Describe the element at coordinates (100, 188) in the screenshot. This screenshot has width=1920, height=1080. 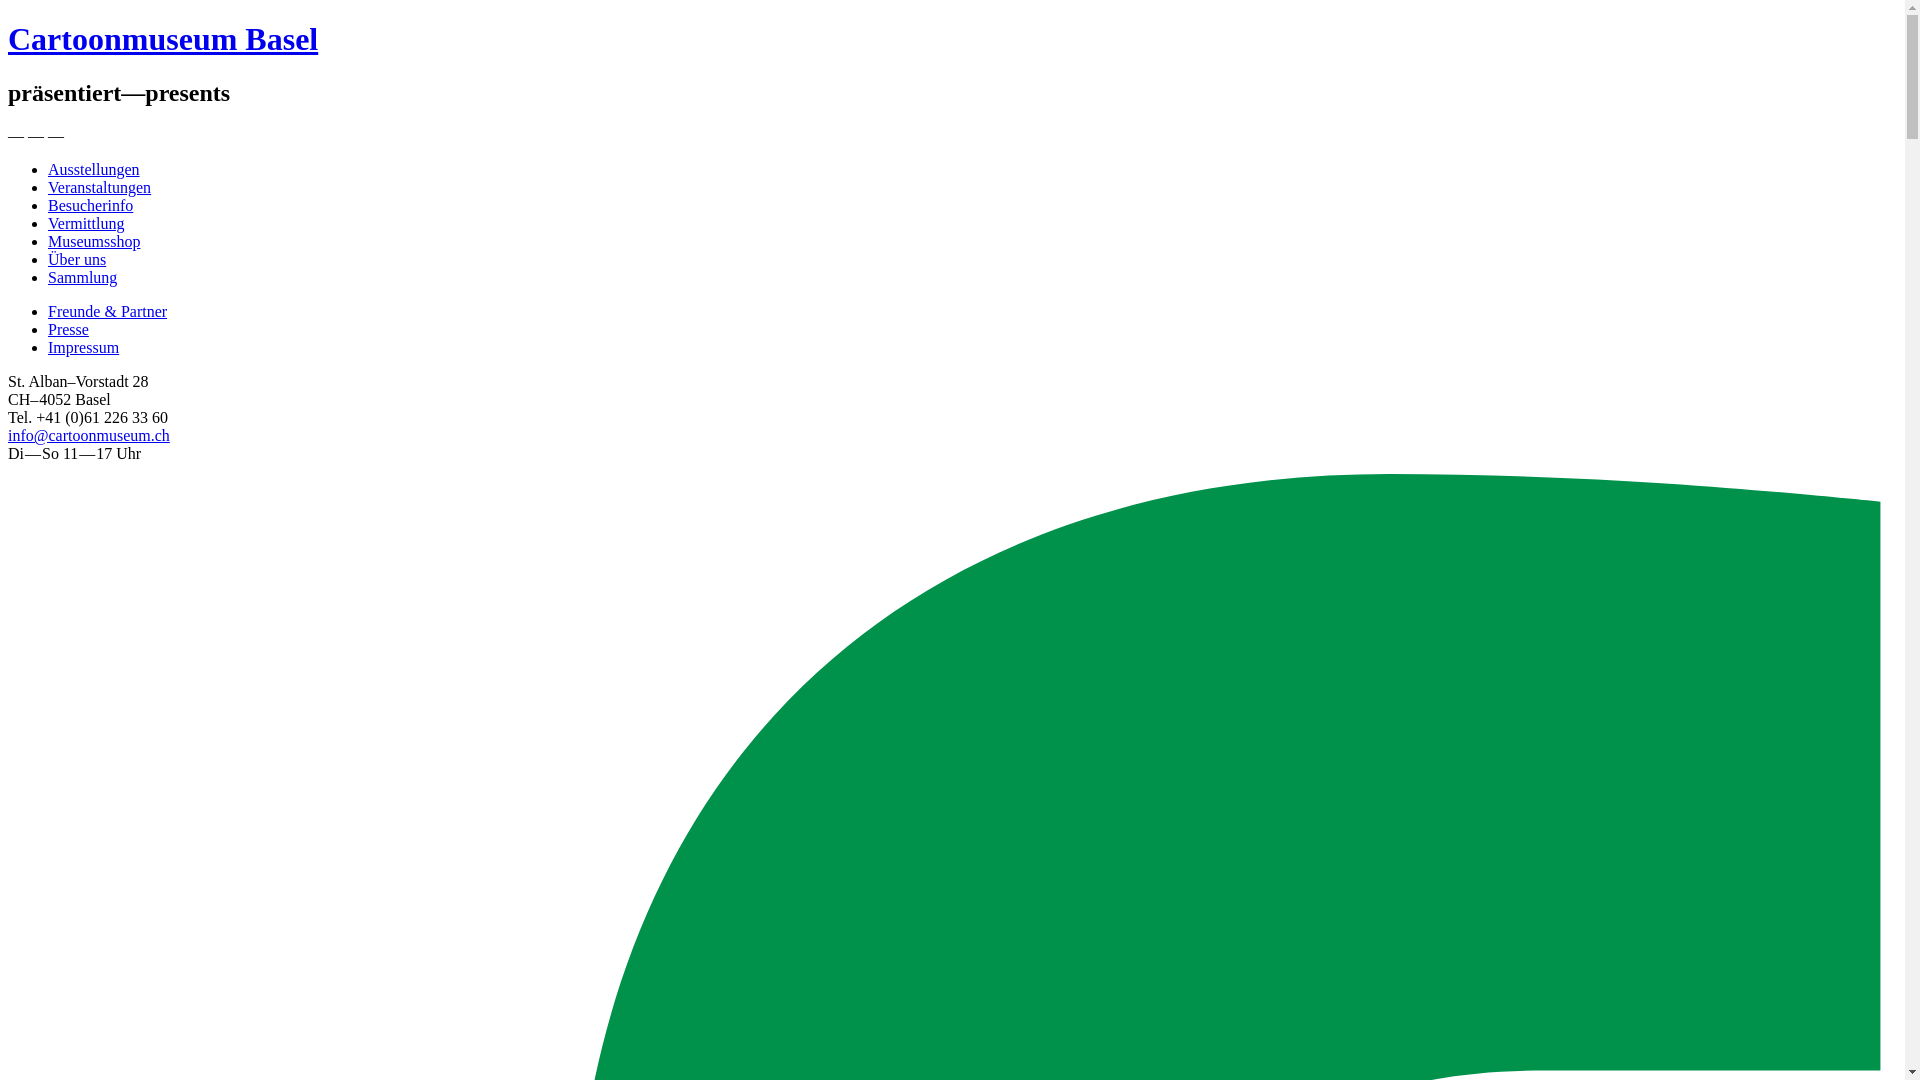
I see `Veranstaltungen` at that location.